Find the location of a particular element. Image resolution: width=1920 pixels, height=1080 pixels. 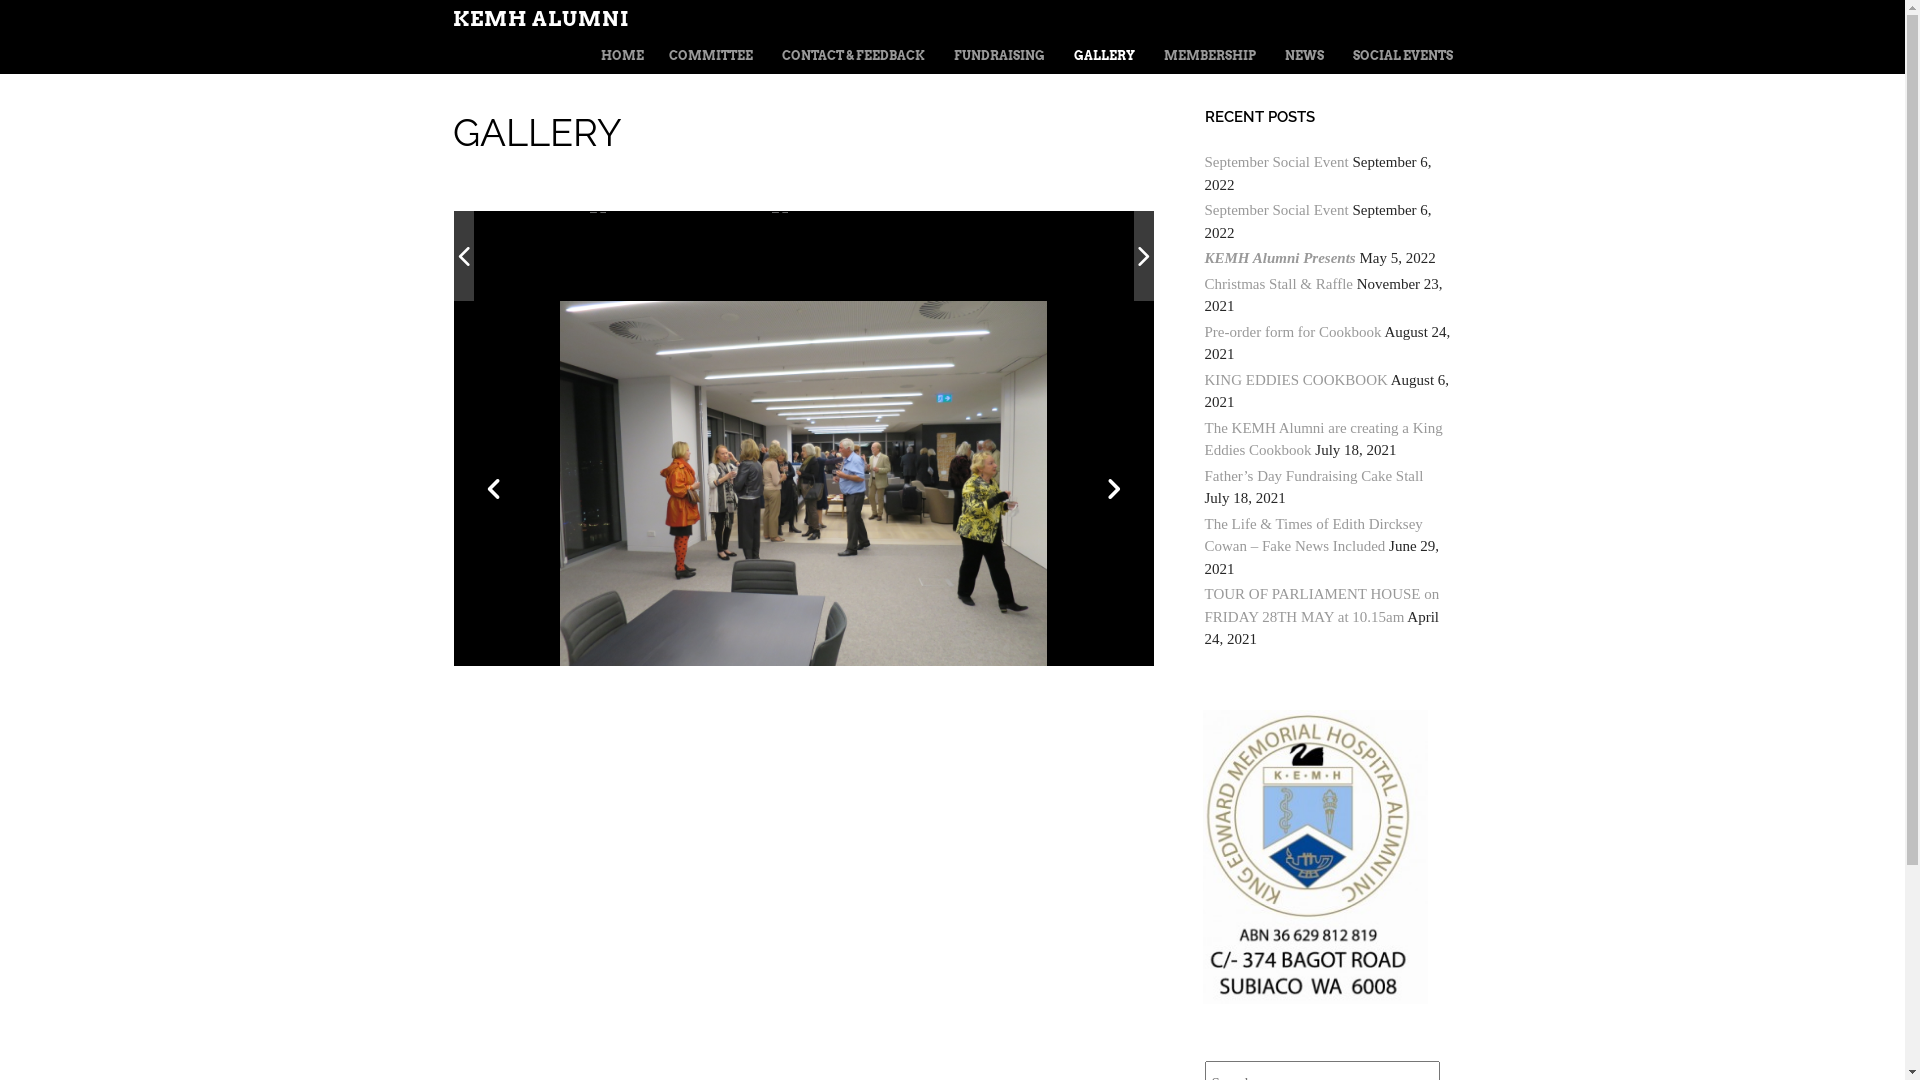

IMG 6445            is located at coordinates (1062, 256).